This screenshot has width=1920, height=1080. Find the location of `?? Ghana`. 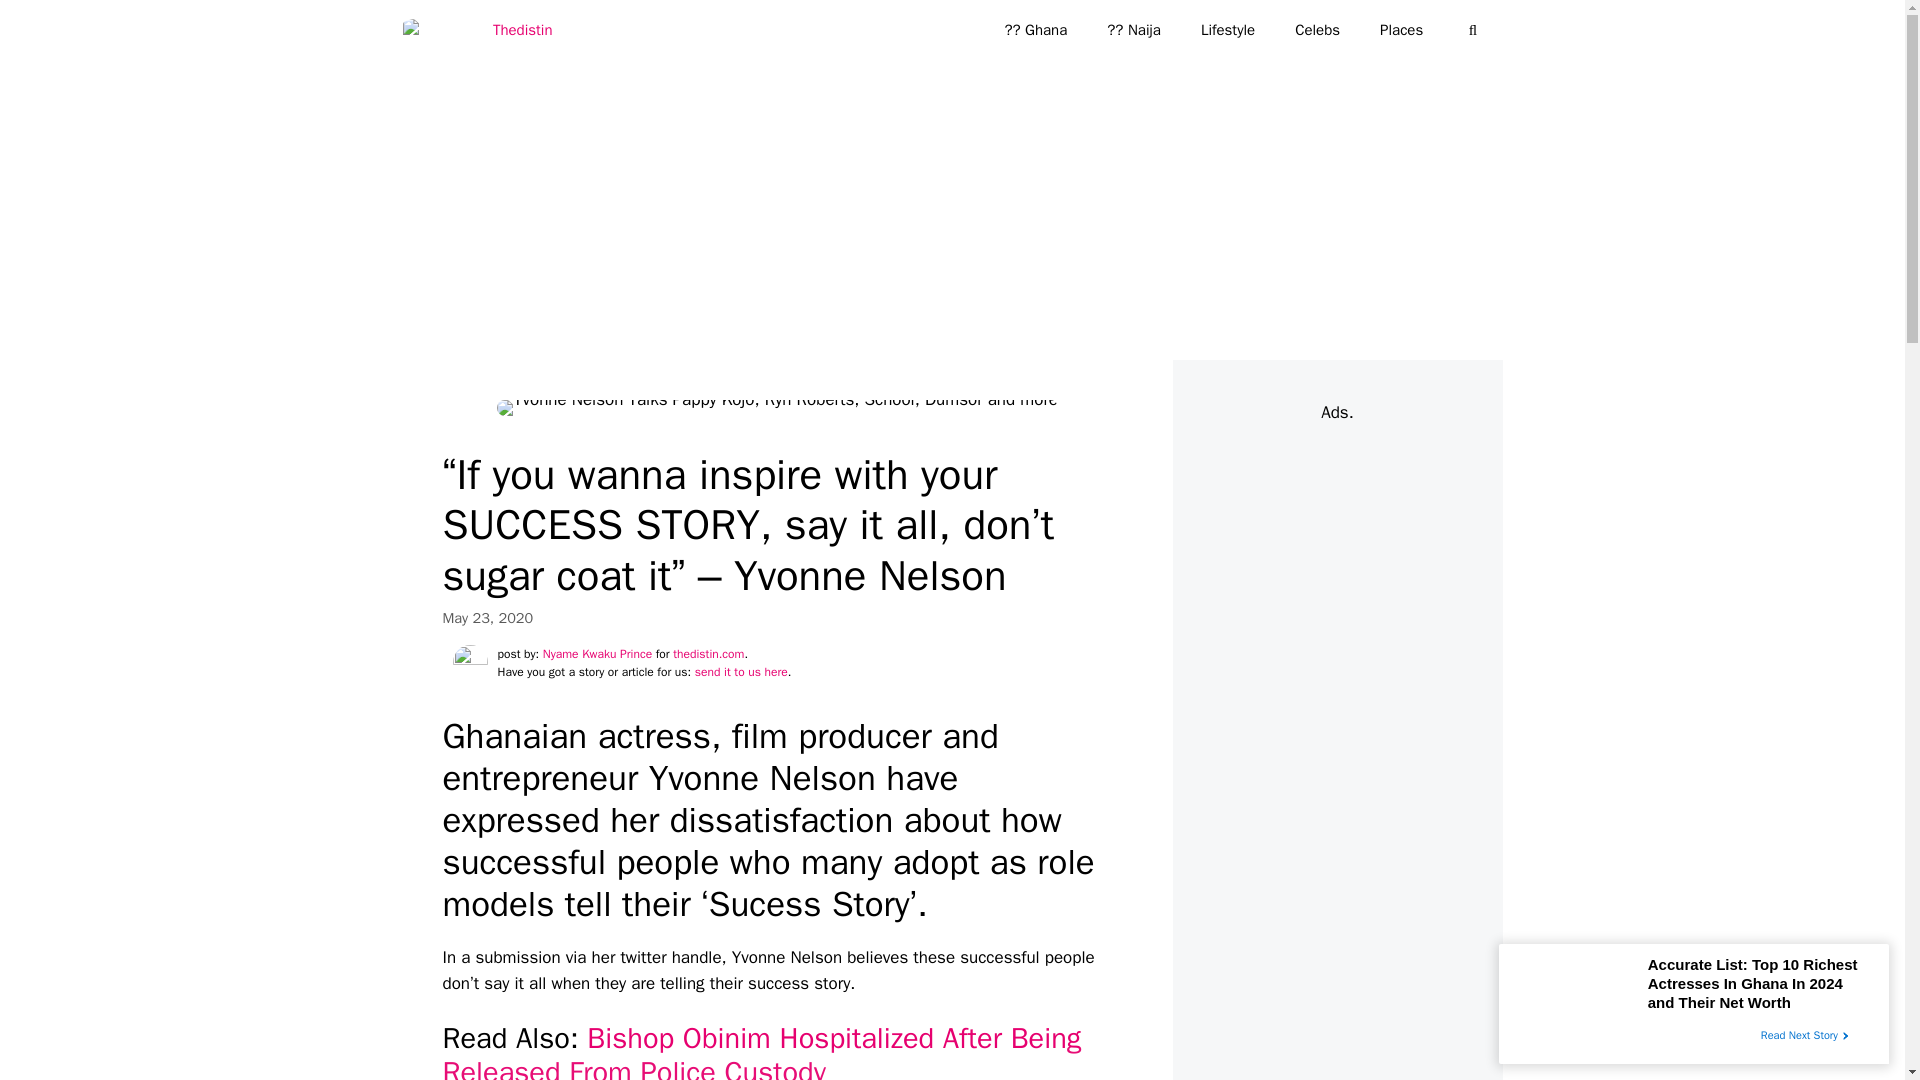

?? Ghana is located at coordinates (1034, 30).